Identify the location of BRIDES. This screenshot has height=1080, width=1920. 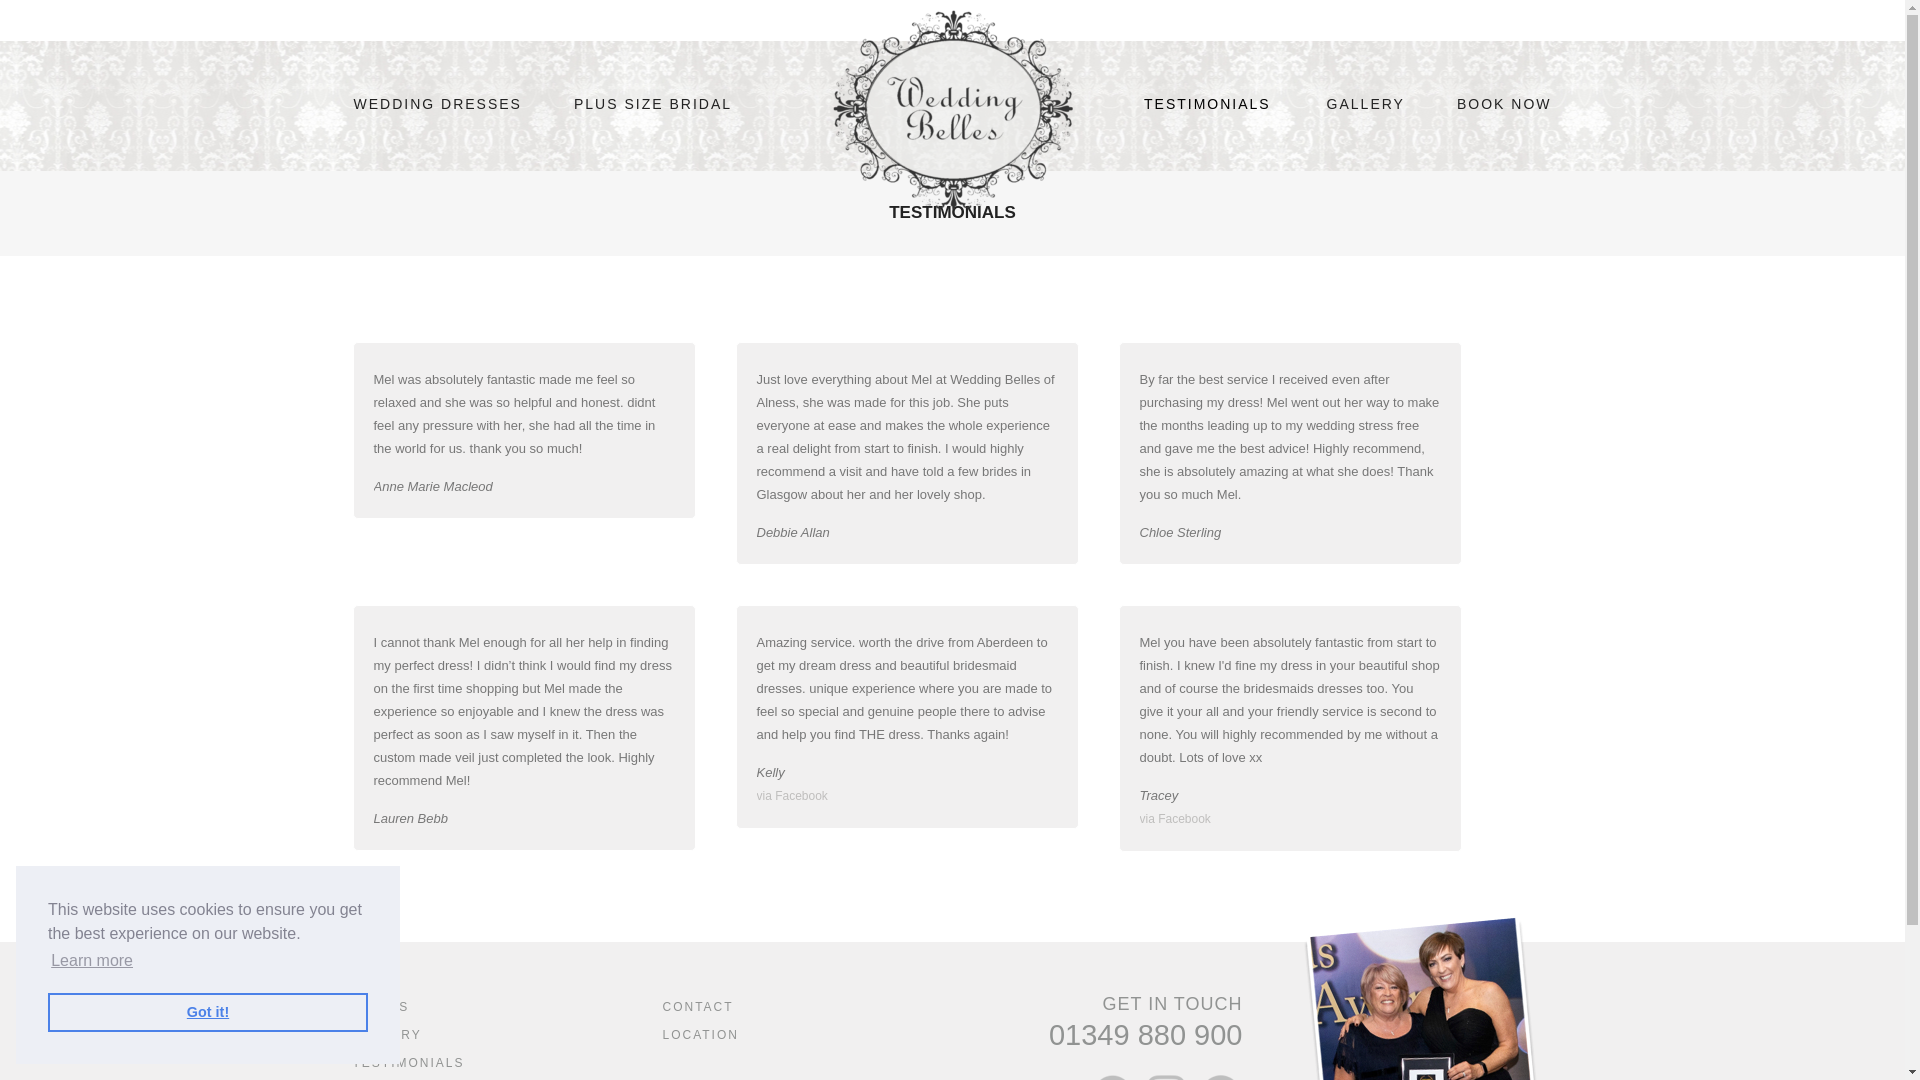
(380, 1007).